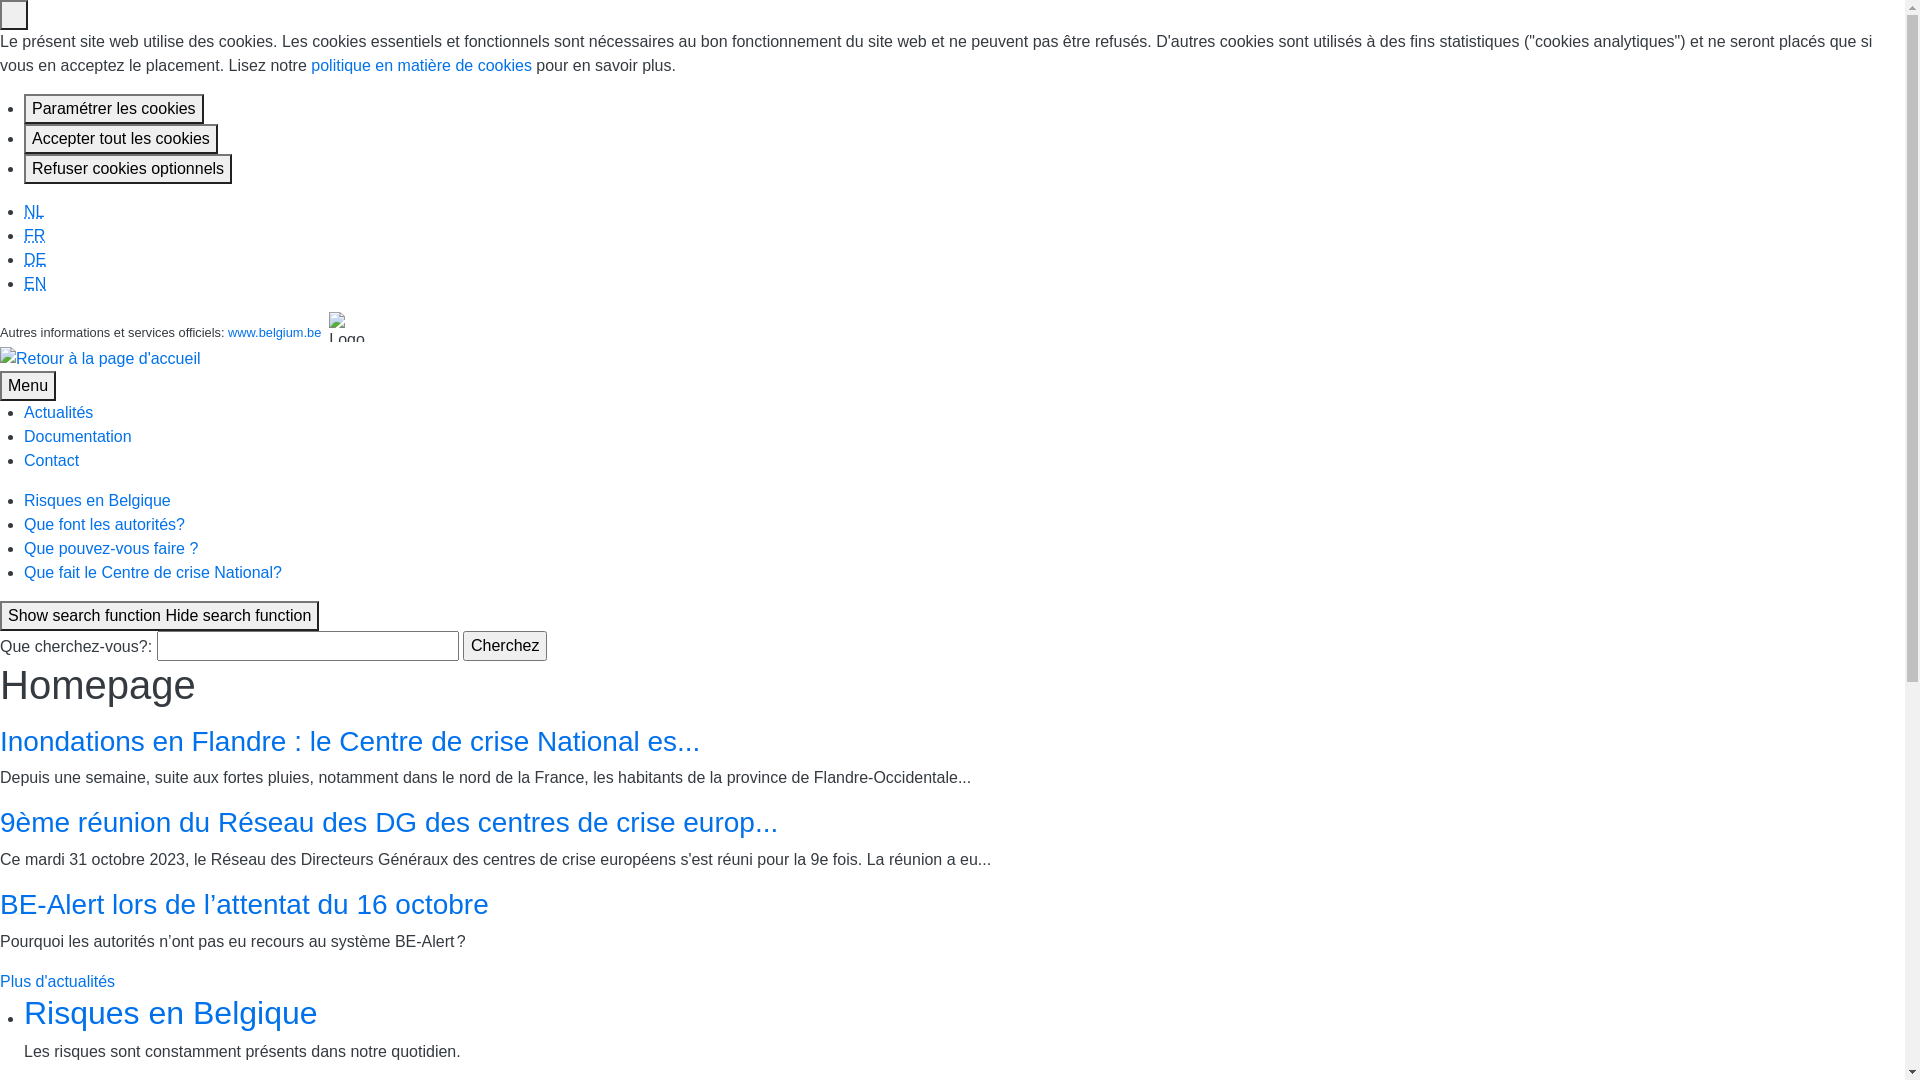 The image size is (1920, 1080). What do you see at coordinates (171, 1013) in the screenshot?
I see `Risques en Belgique` at bounding box center [171, 1013].